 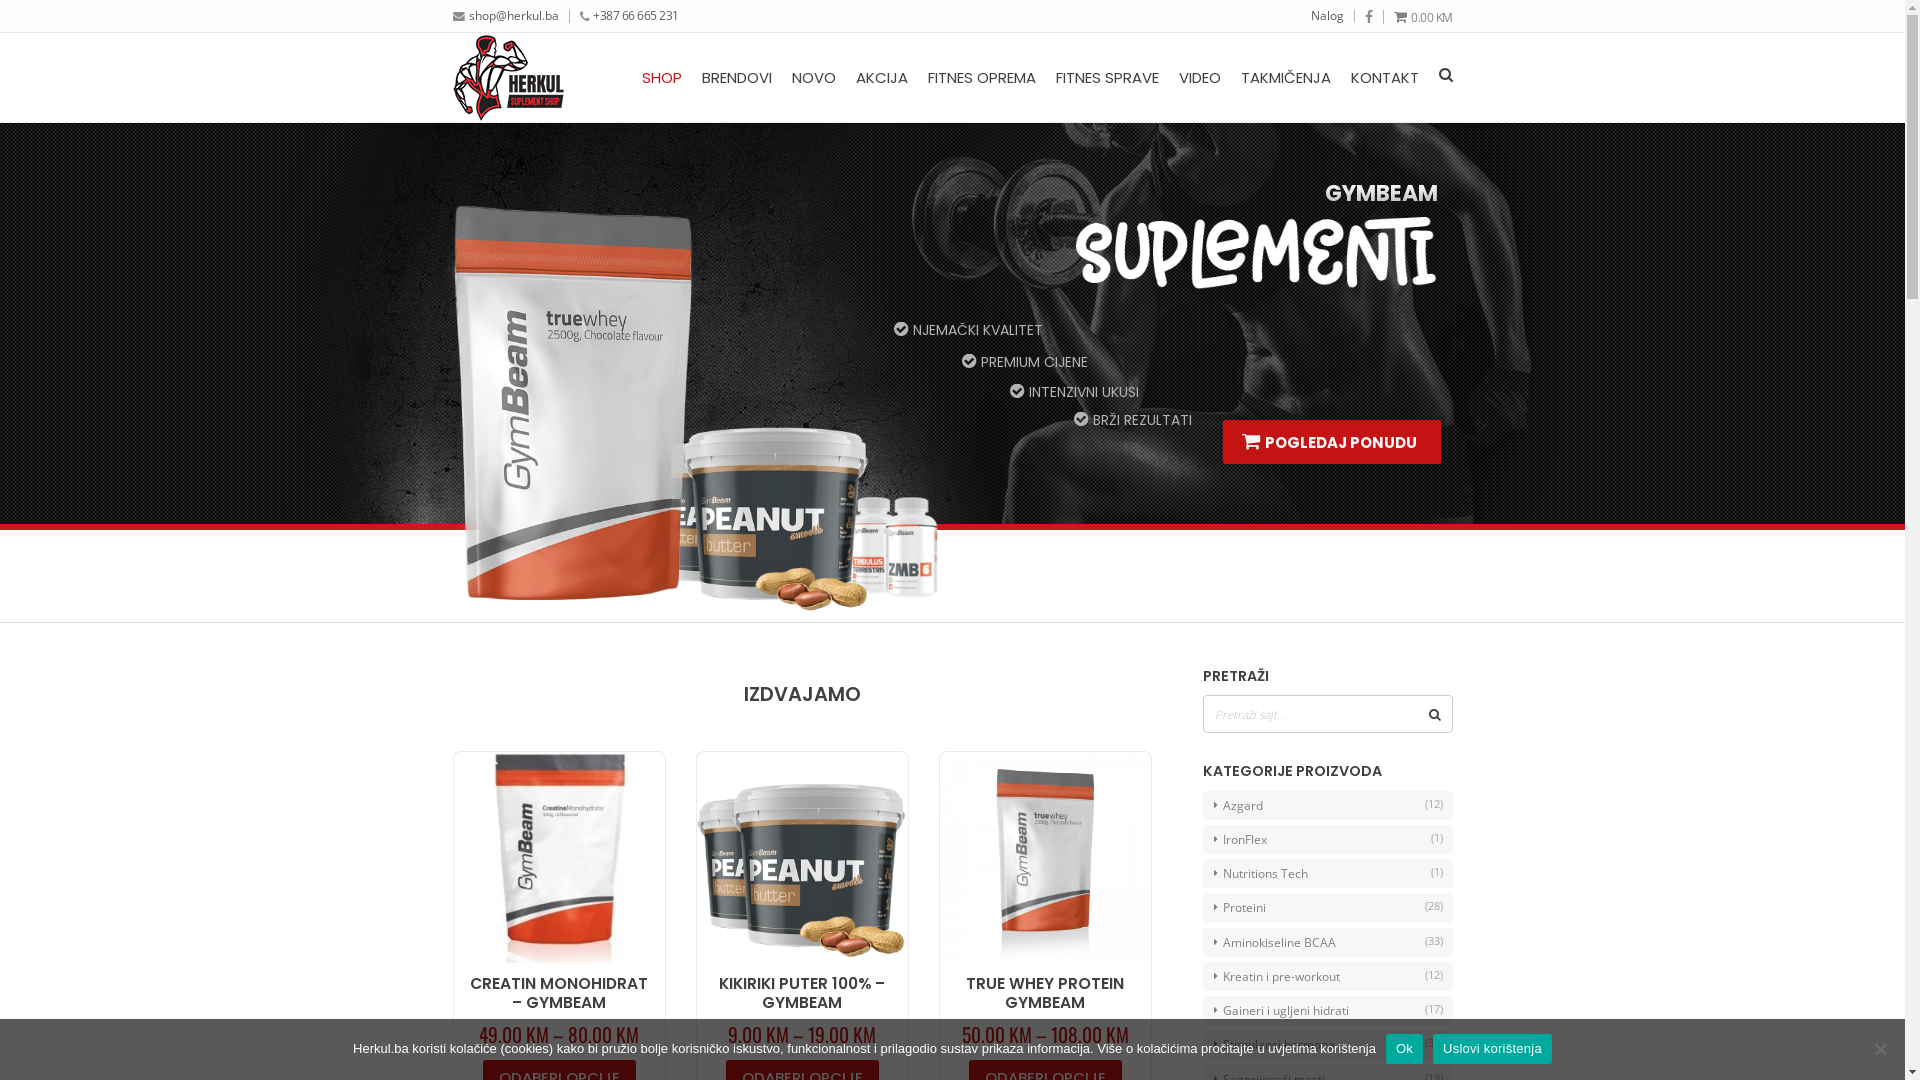 I want to click on +387 66 665 231, so click(x=636, y=15).